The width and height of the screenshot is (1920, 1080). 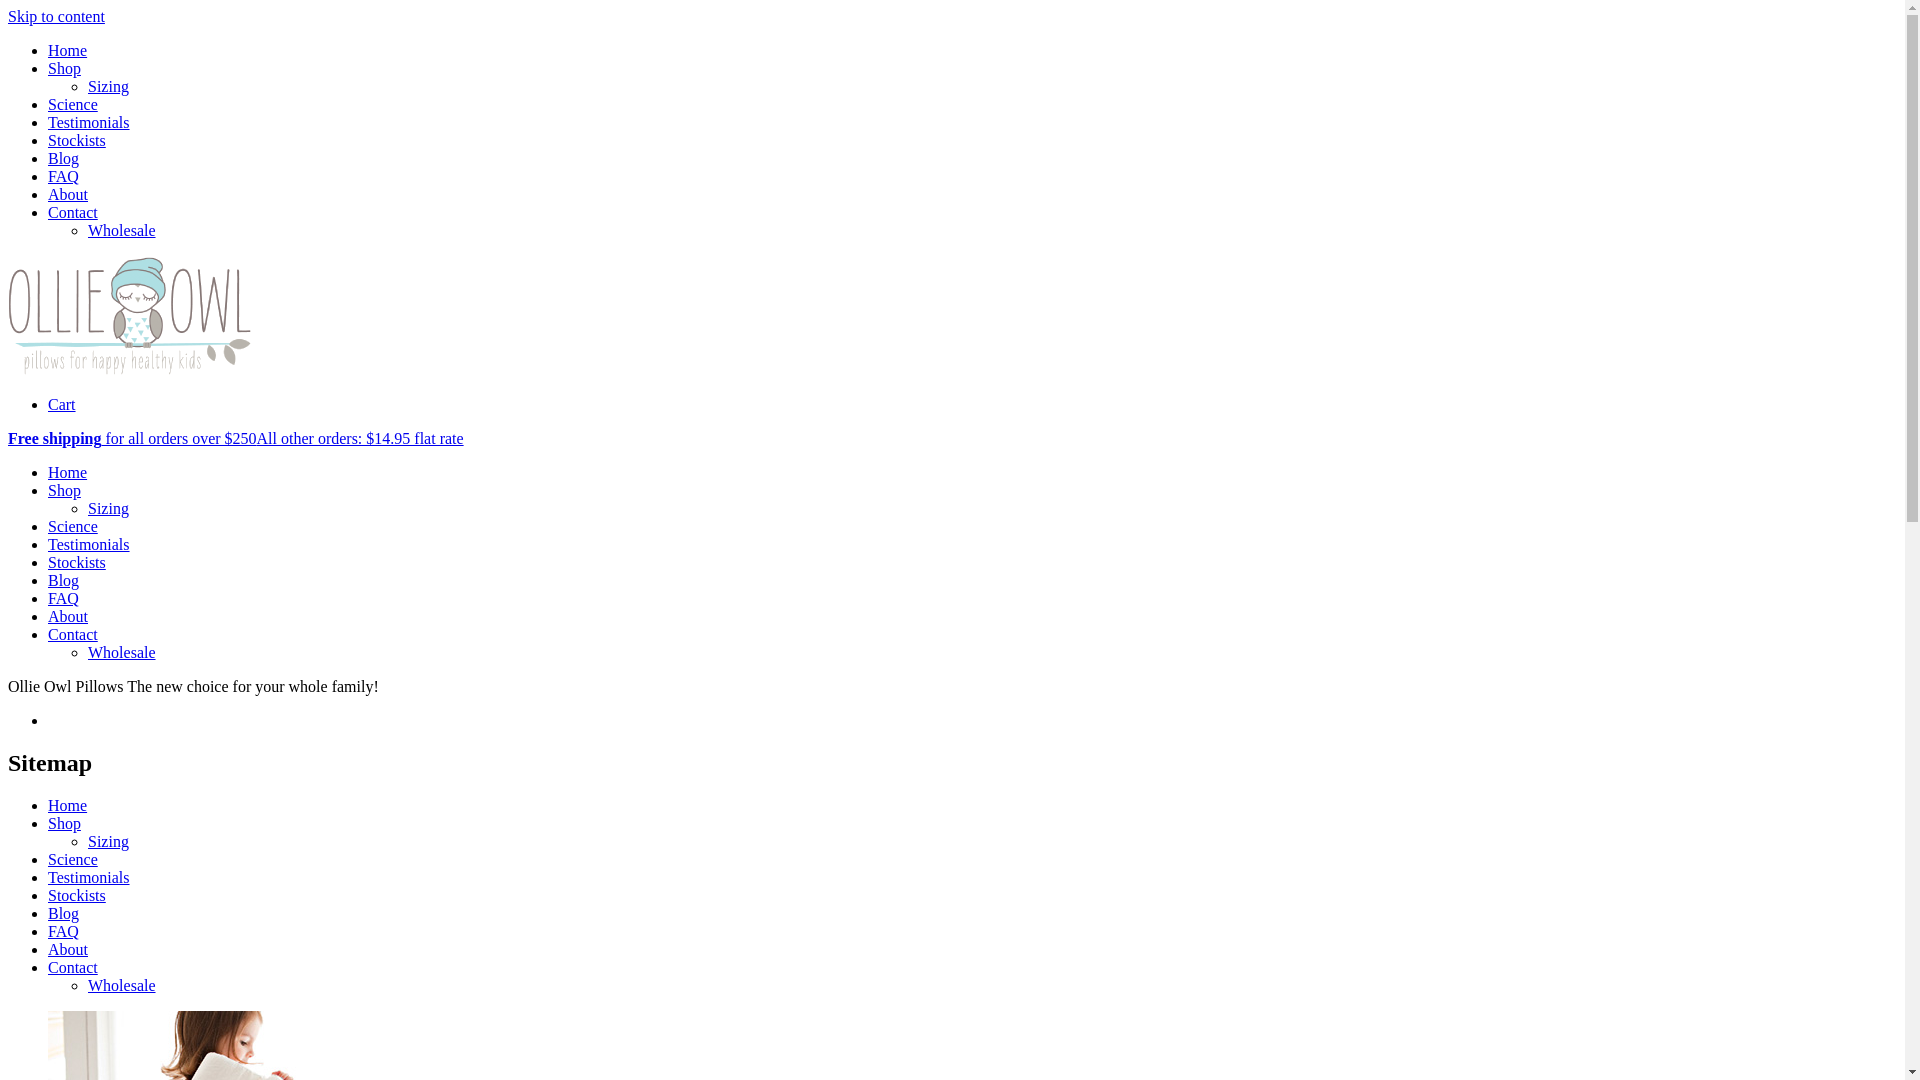 What do you see at coordinates (62, 404) in the screenshot?
I see `Cart` at bounding box center [62, 404].